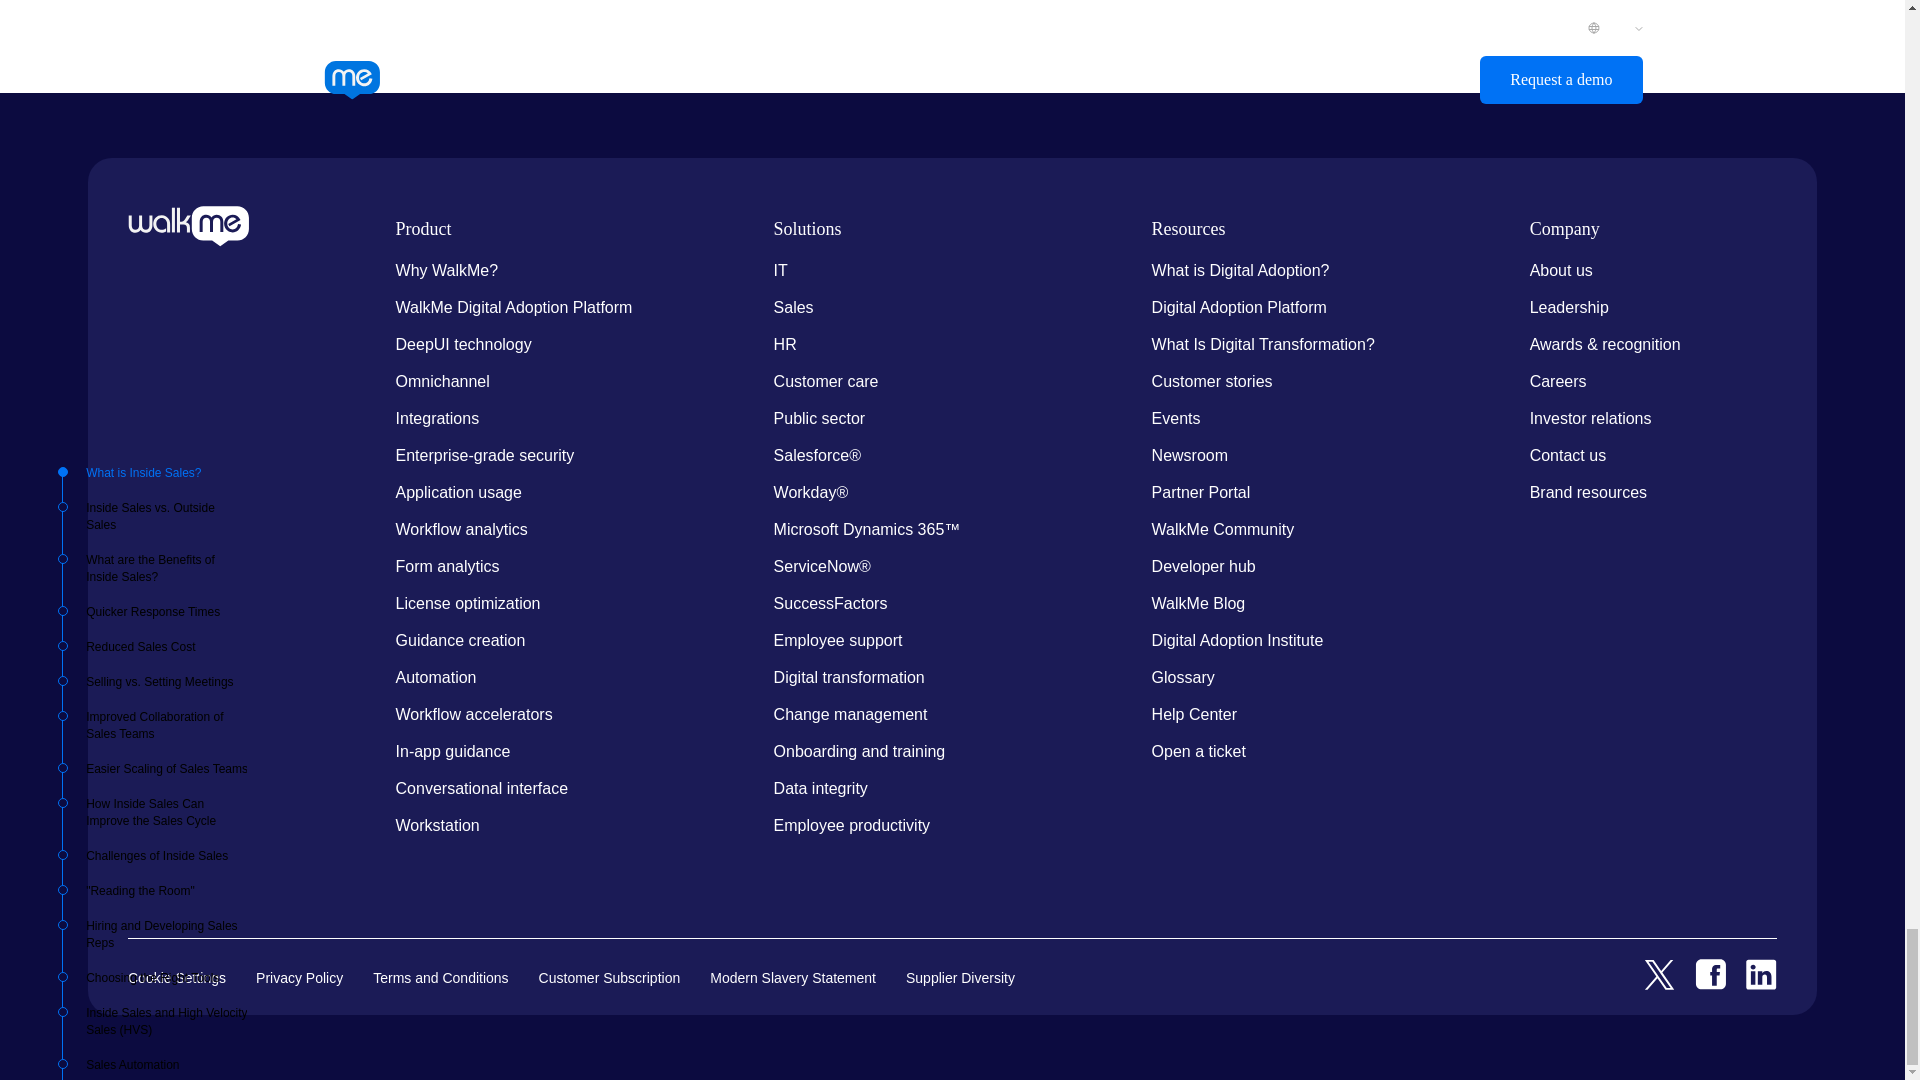  What do you see at coordinates (1658, 973) in the screenshot?
I see `Twitter` at bounding box center [1658, 973].